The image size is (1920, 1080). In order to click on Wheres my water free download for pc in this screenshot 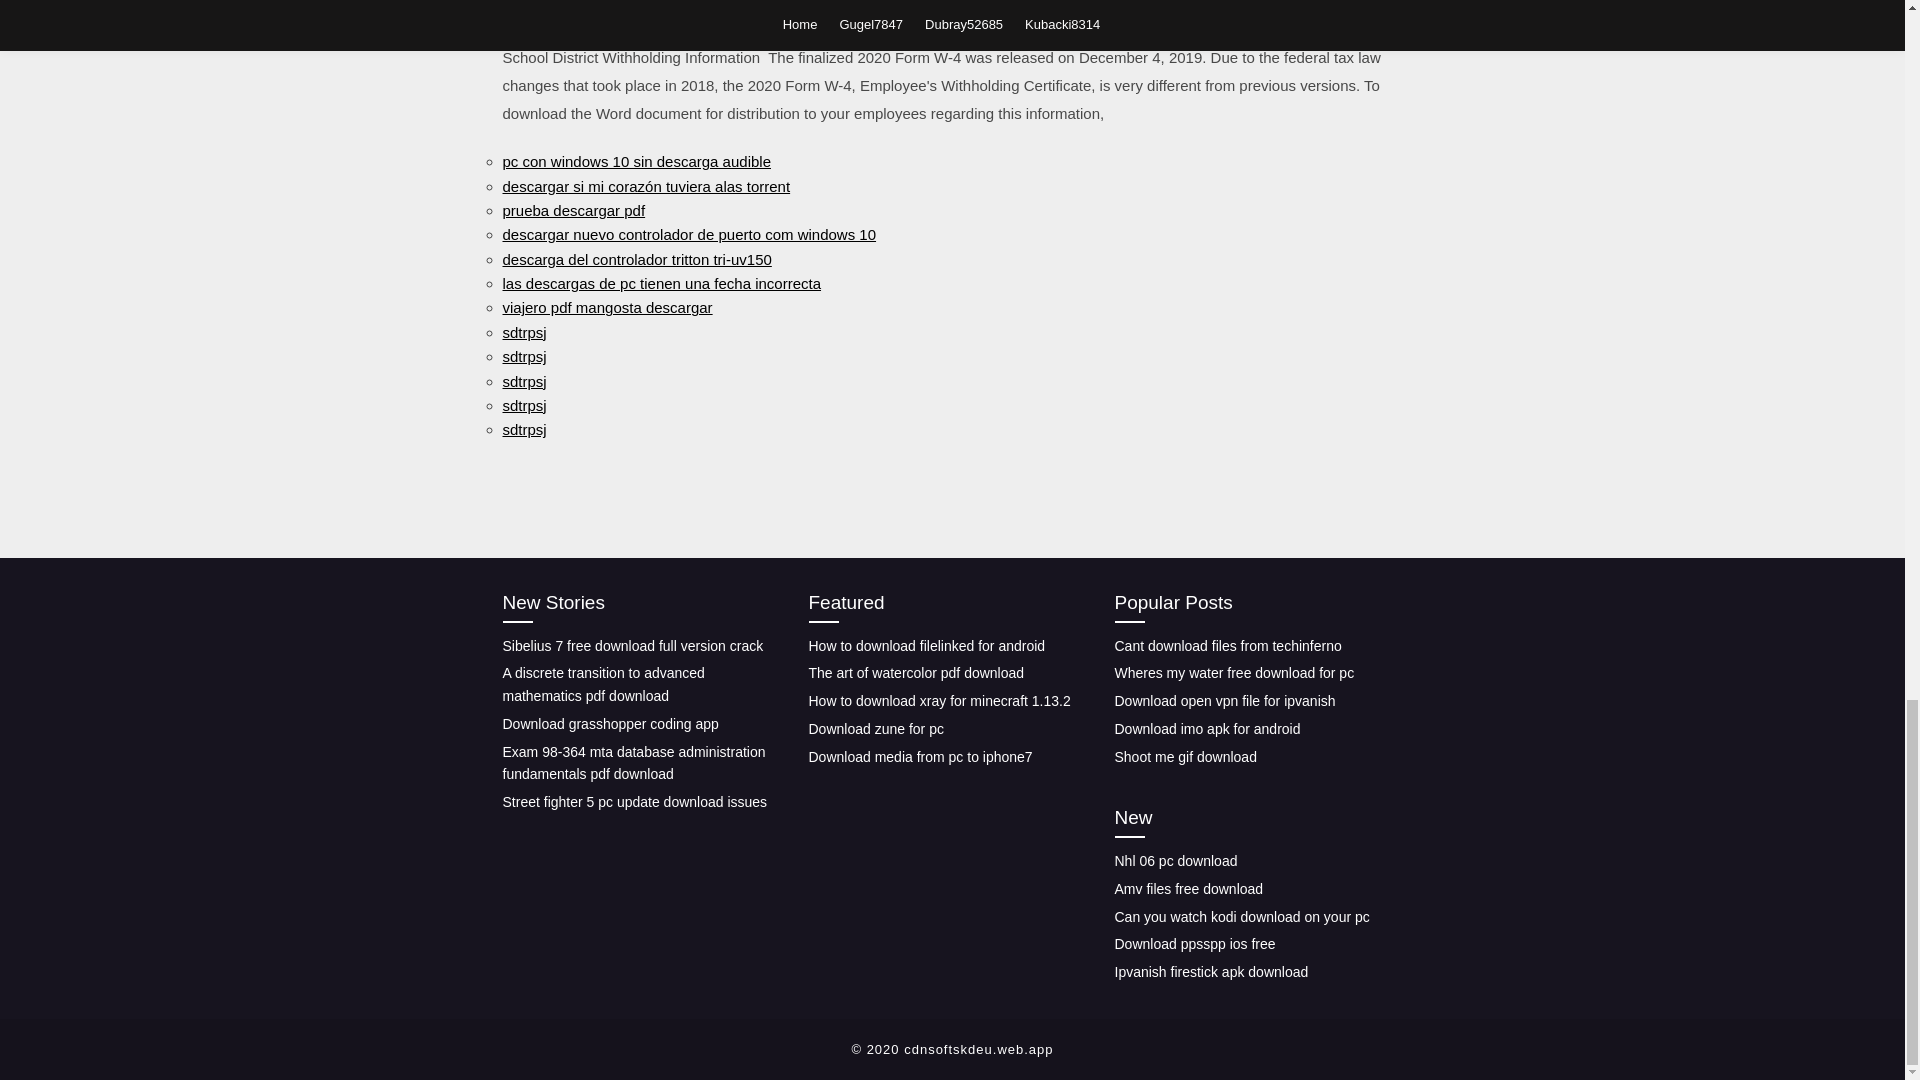, I will do `click(1233, 673)`.